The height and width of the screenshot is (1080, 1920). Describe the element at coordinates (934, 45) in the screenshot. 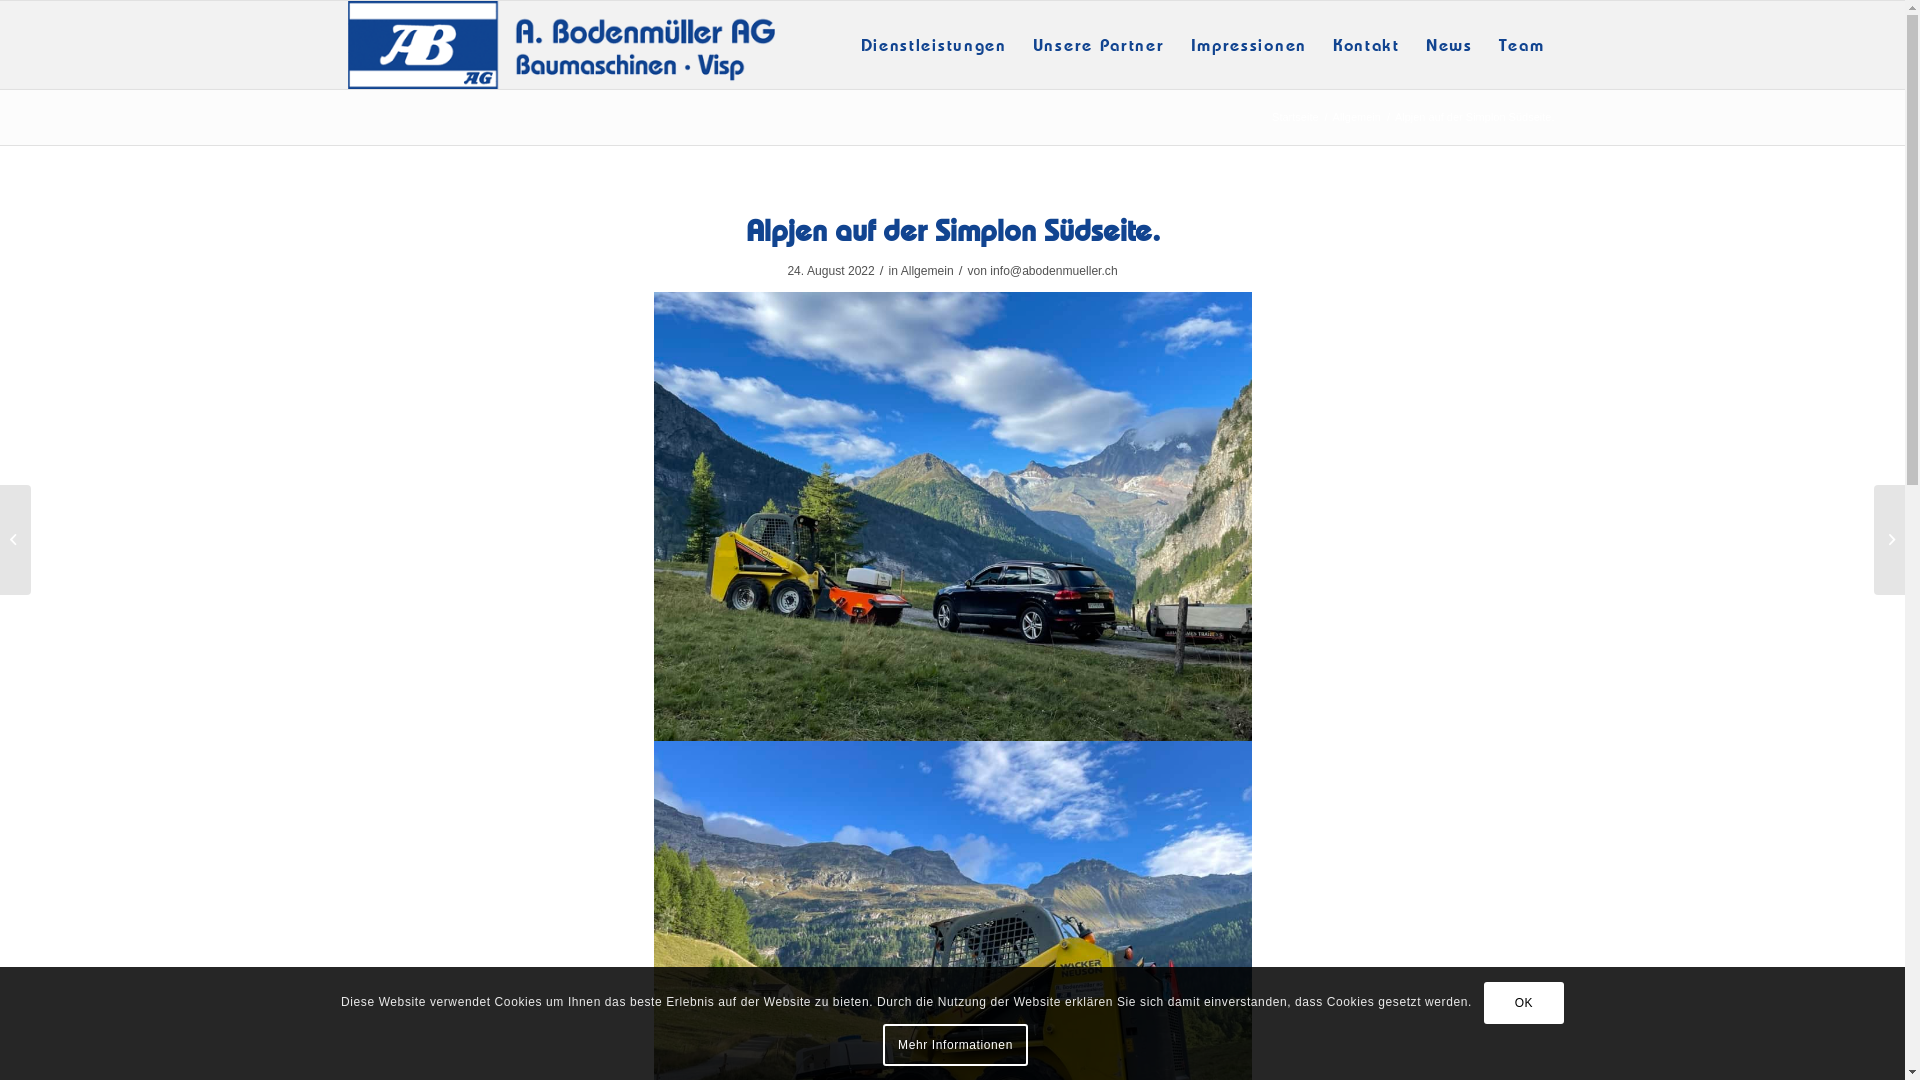

I see `Dienstleistungen` at that location.